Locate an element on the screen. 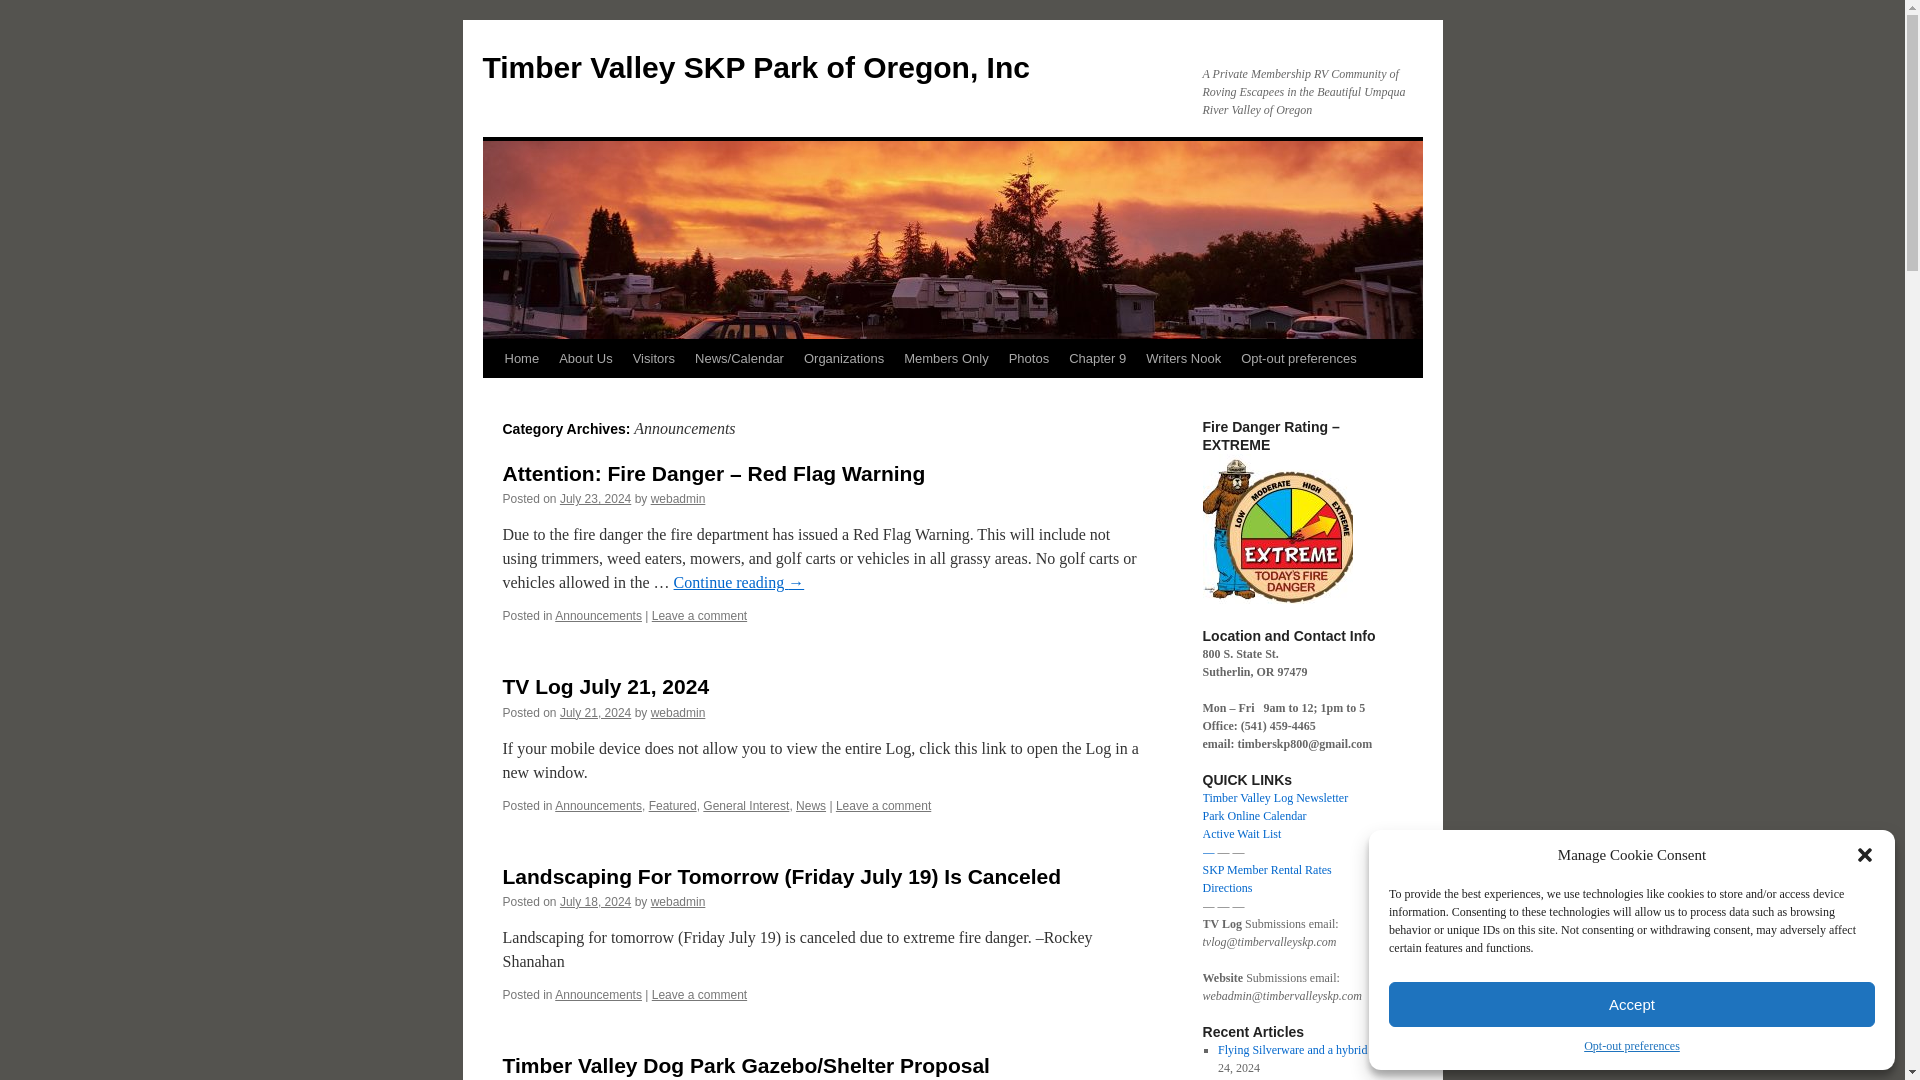 Image resolution: width=1920 pixels, height=1080 pixels. 7:46 AM is located at coordinates (596, 902).